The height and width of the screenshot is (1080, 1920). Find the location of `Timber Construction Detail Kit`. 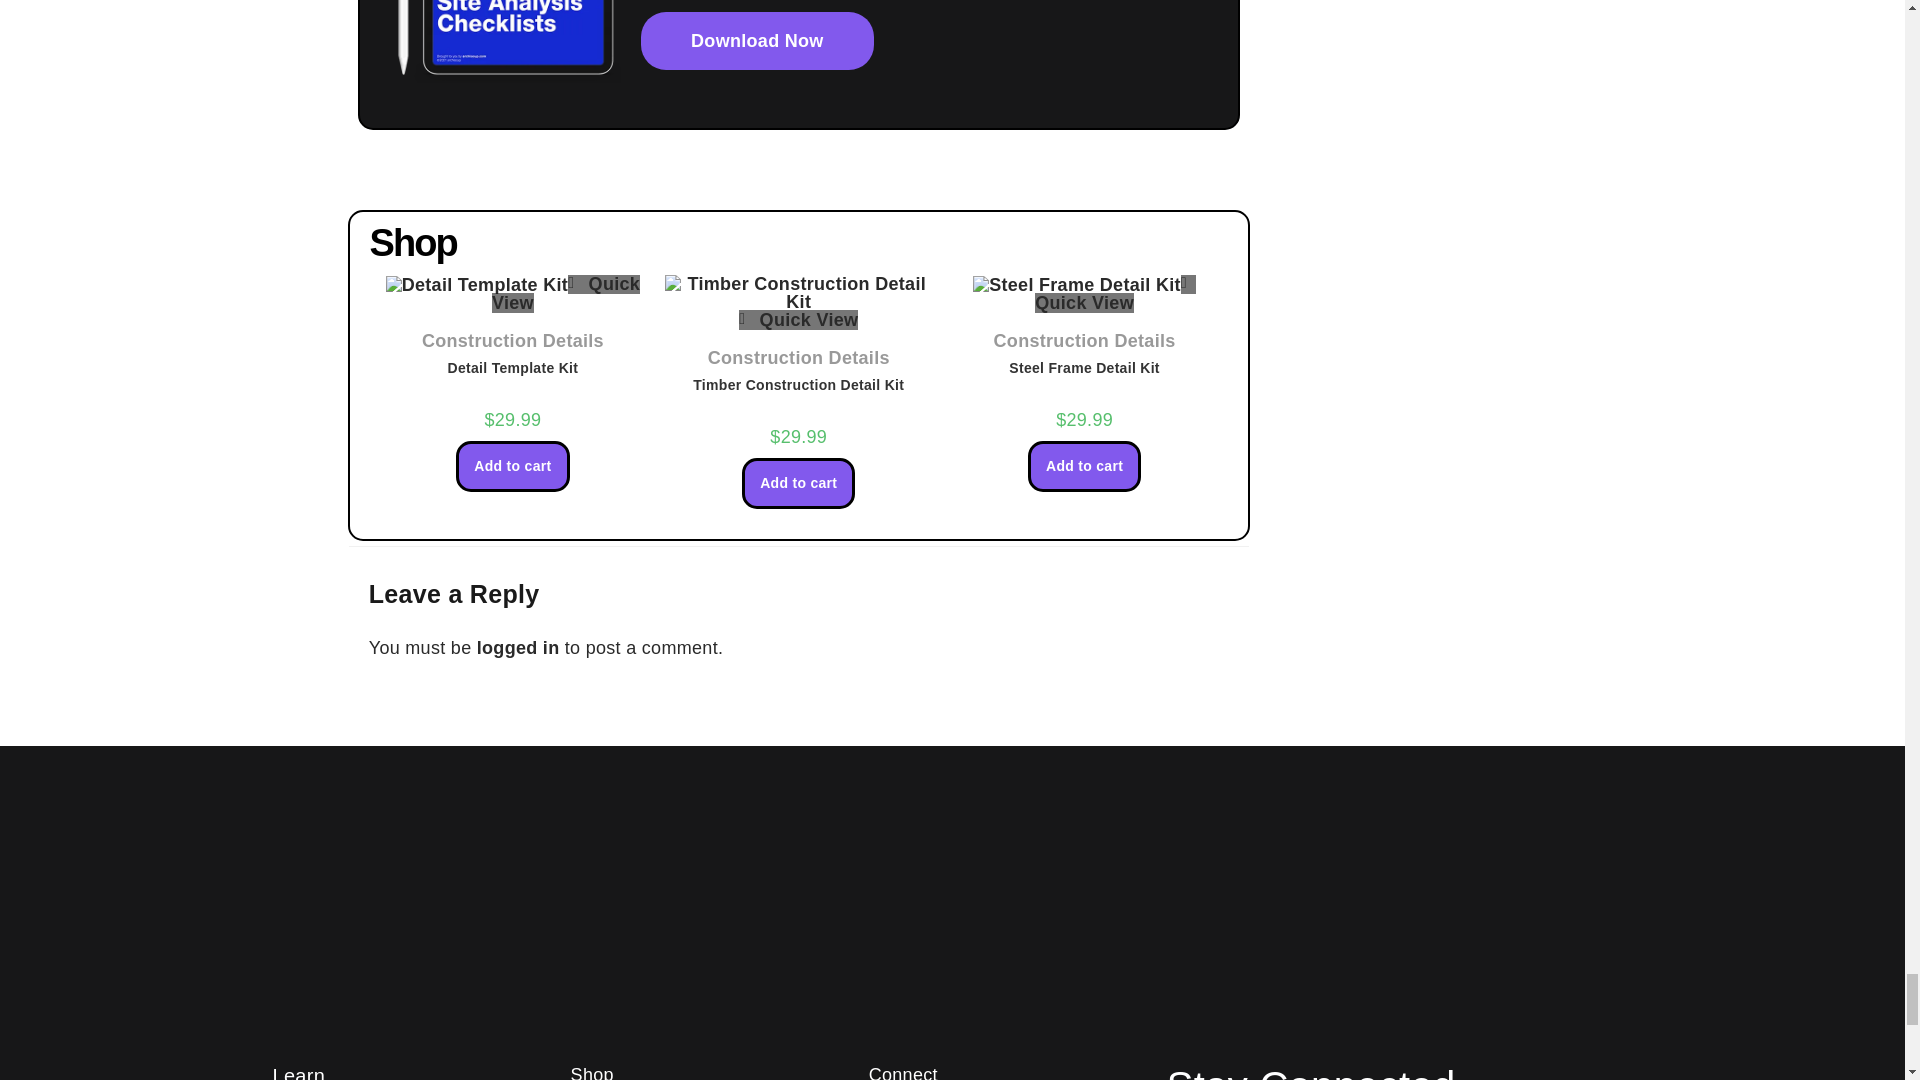

Timber Construction Detail Kit is located at coordinates (798, 384).